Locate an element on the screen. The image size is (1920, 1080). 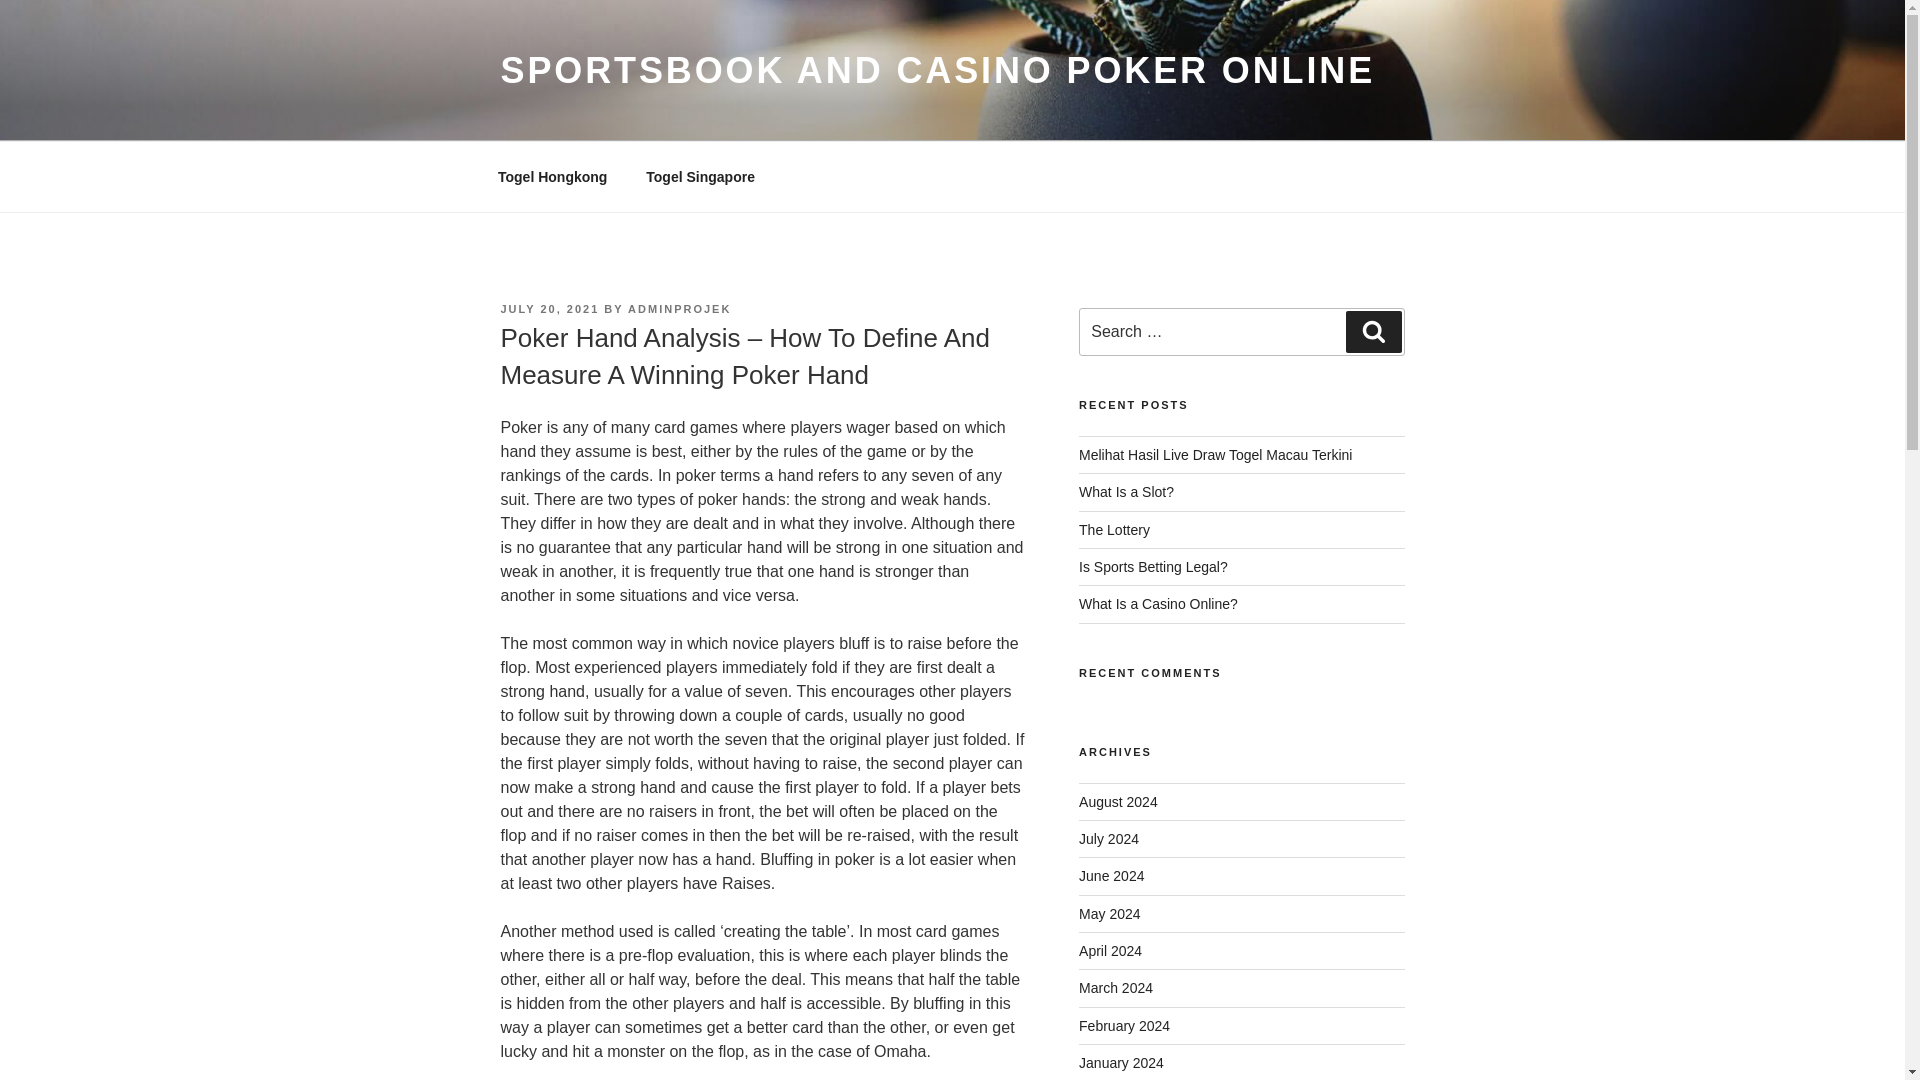
August 2024 is located at coordinates (1118, 802).